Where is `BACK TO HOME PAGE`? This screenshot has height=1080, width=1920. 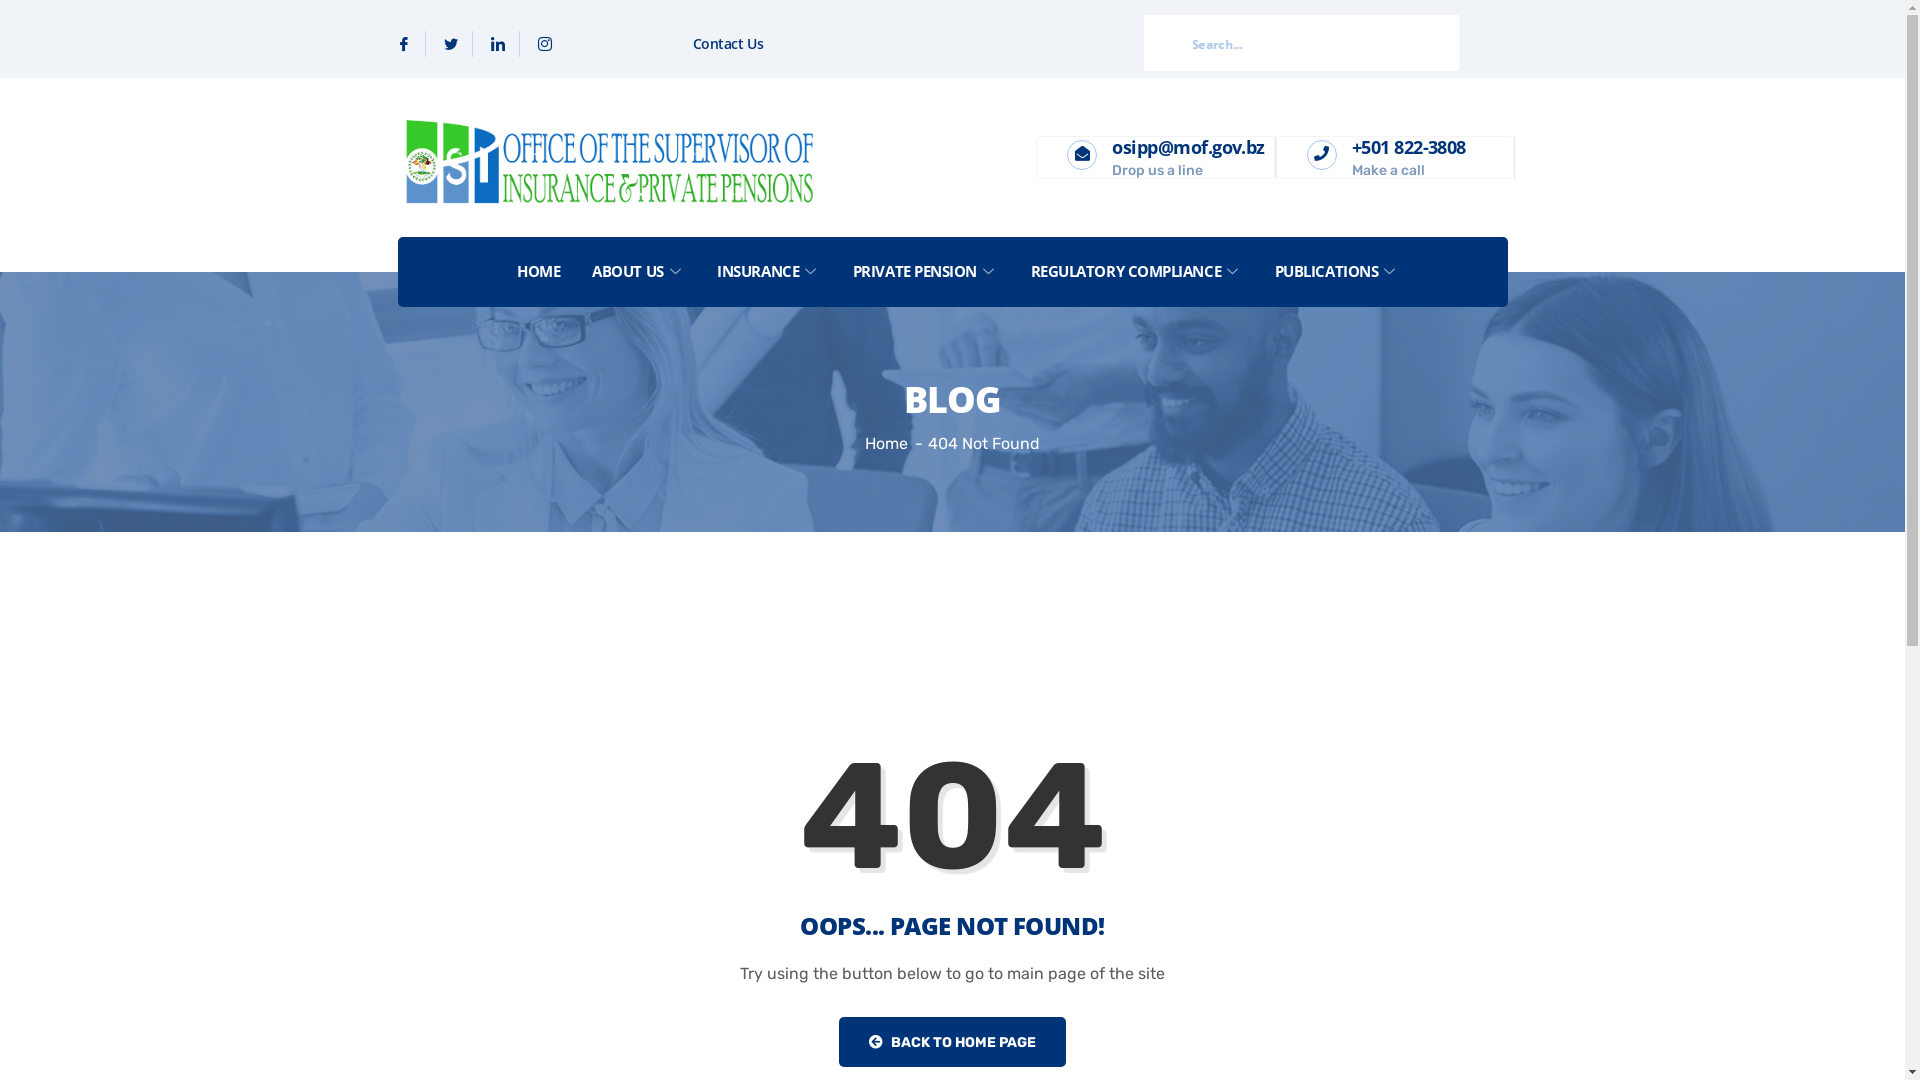 BACK TO HOME PAGE is located at coordinates (952, 1042).